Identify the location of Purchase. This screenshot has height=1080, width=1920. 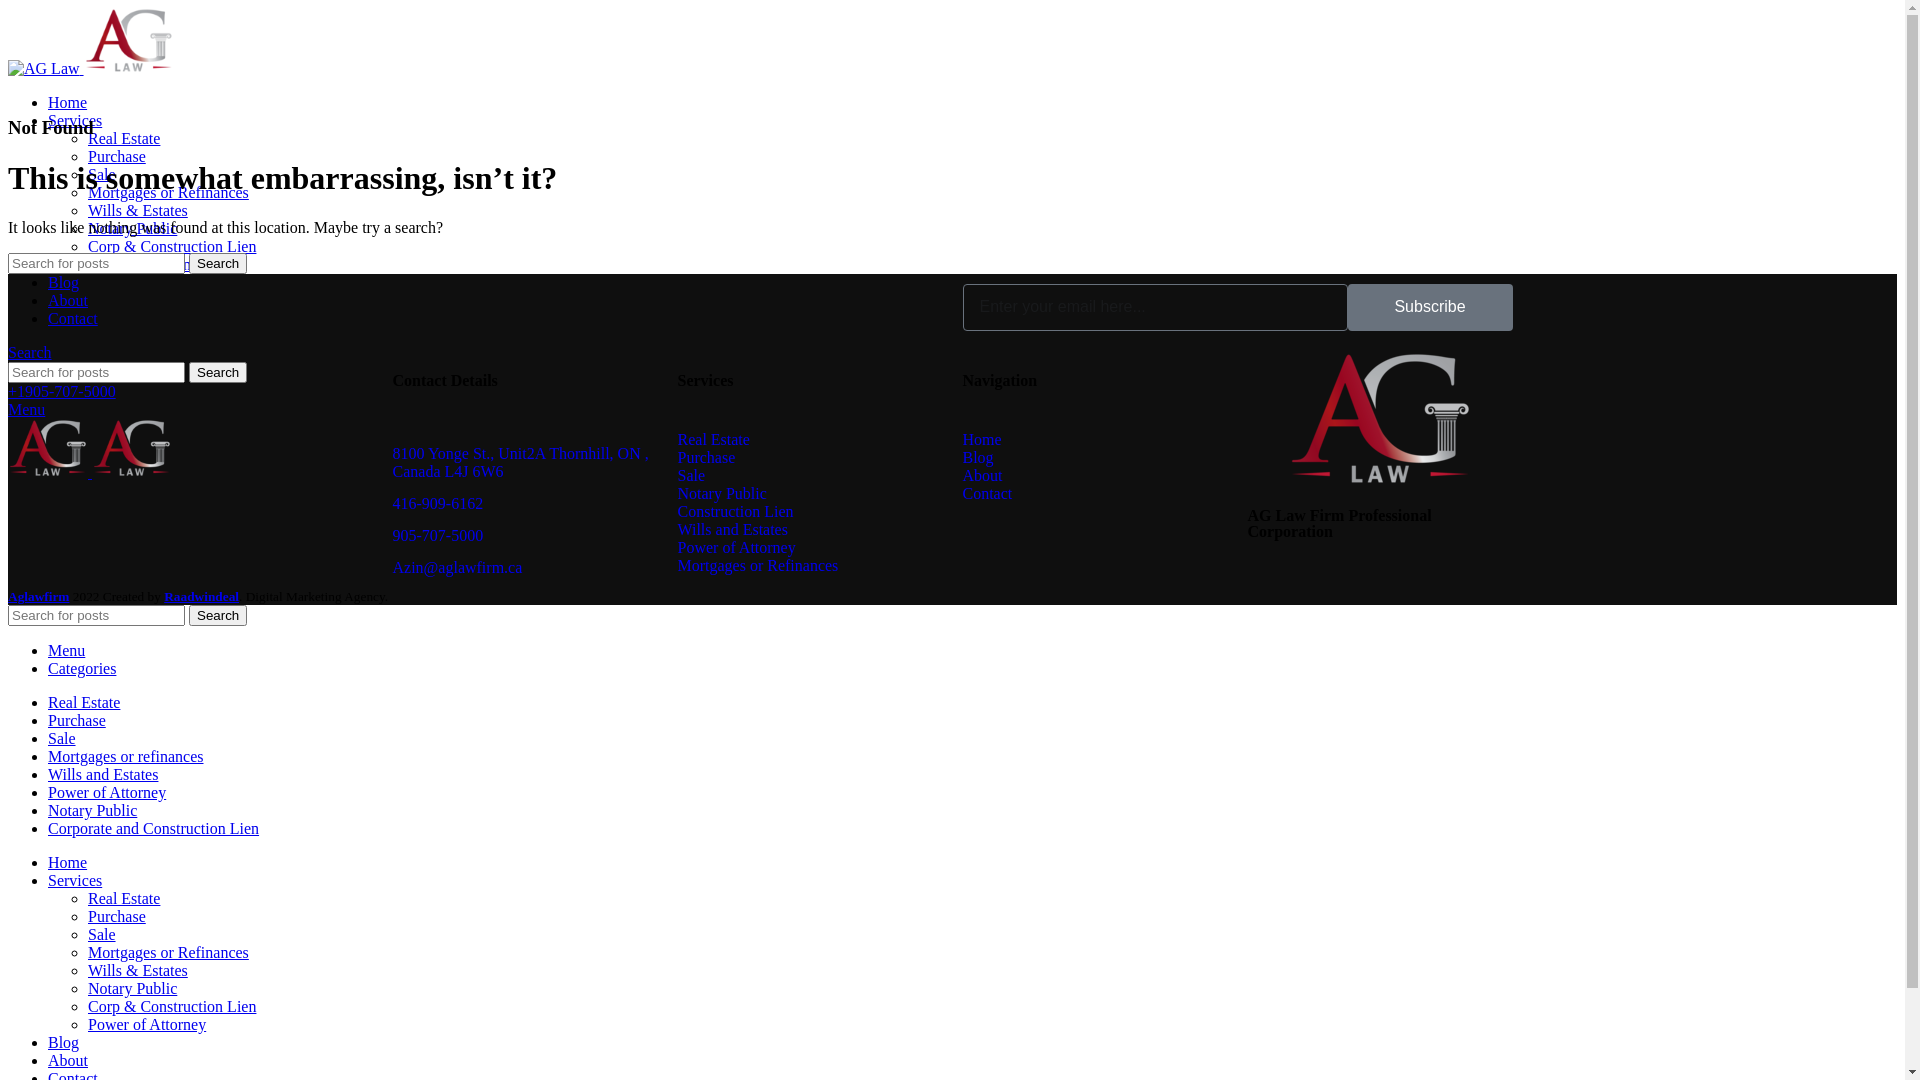
(707, 458).